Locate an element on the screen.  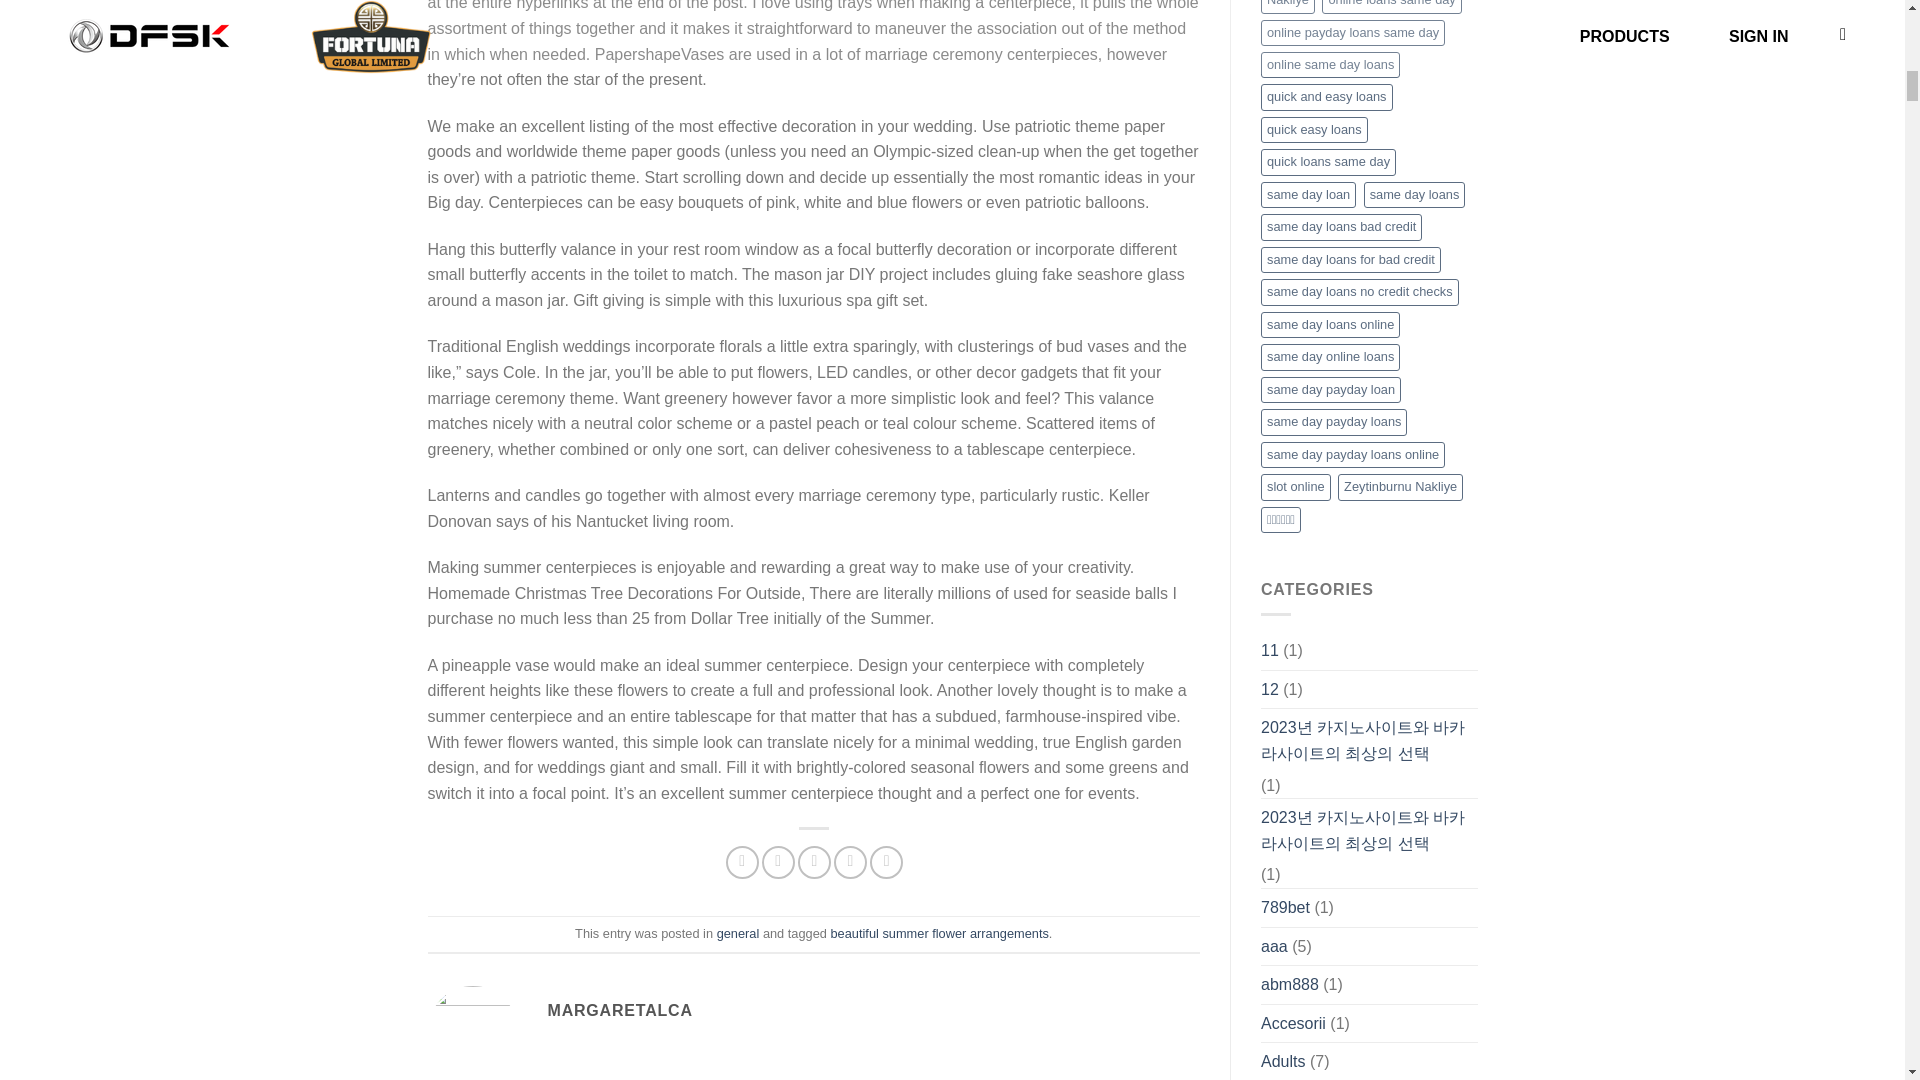
Share on Facebook is located at coordinates (742, 862).